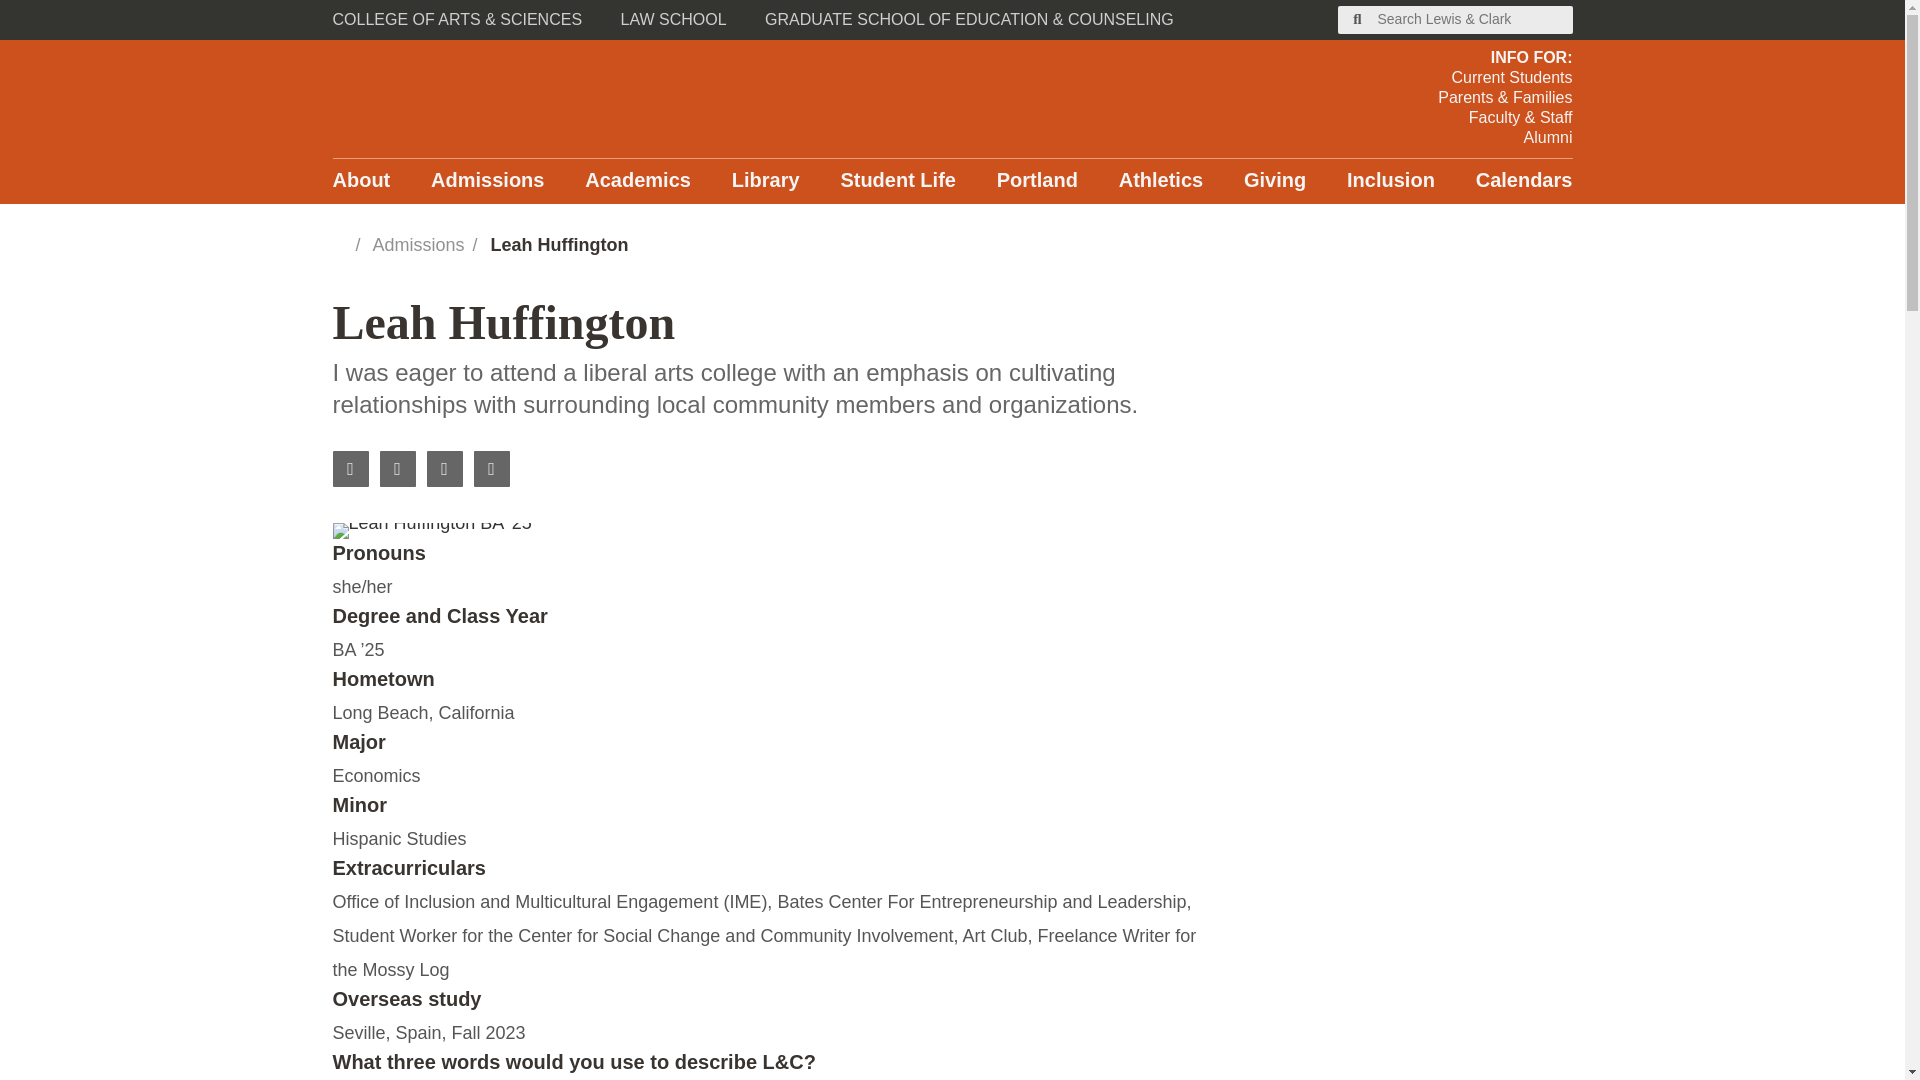  I want to click on About, so click(360, 181).